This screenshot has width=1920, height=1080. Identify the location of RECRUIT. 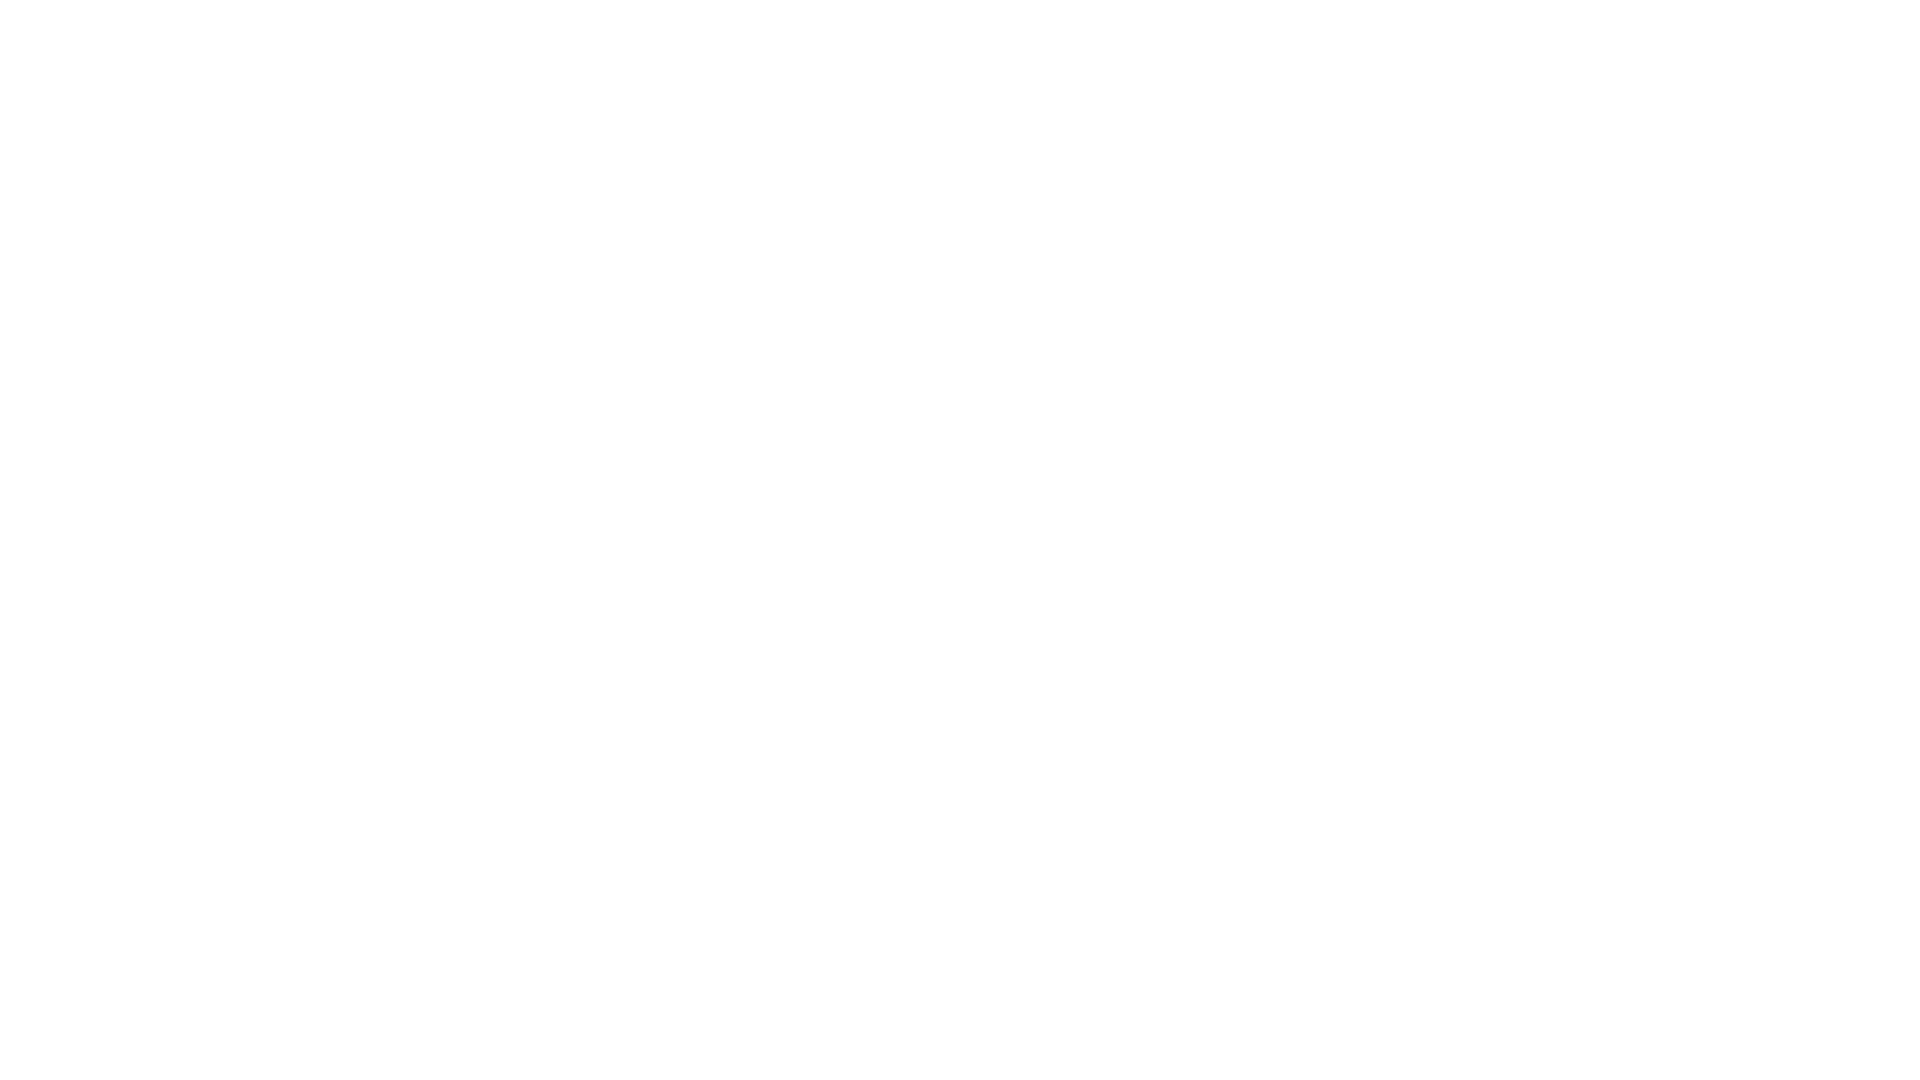
(1839, 50).